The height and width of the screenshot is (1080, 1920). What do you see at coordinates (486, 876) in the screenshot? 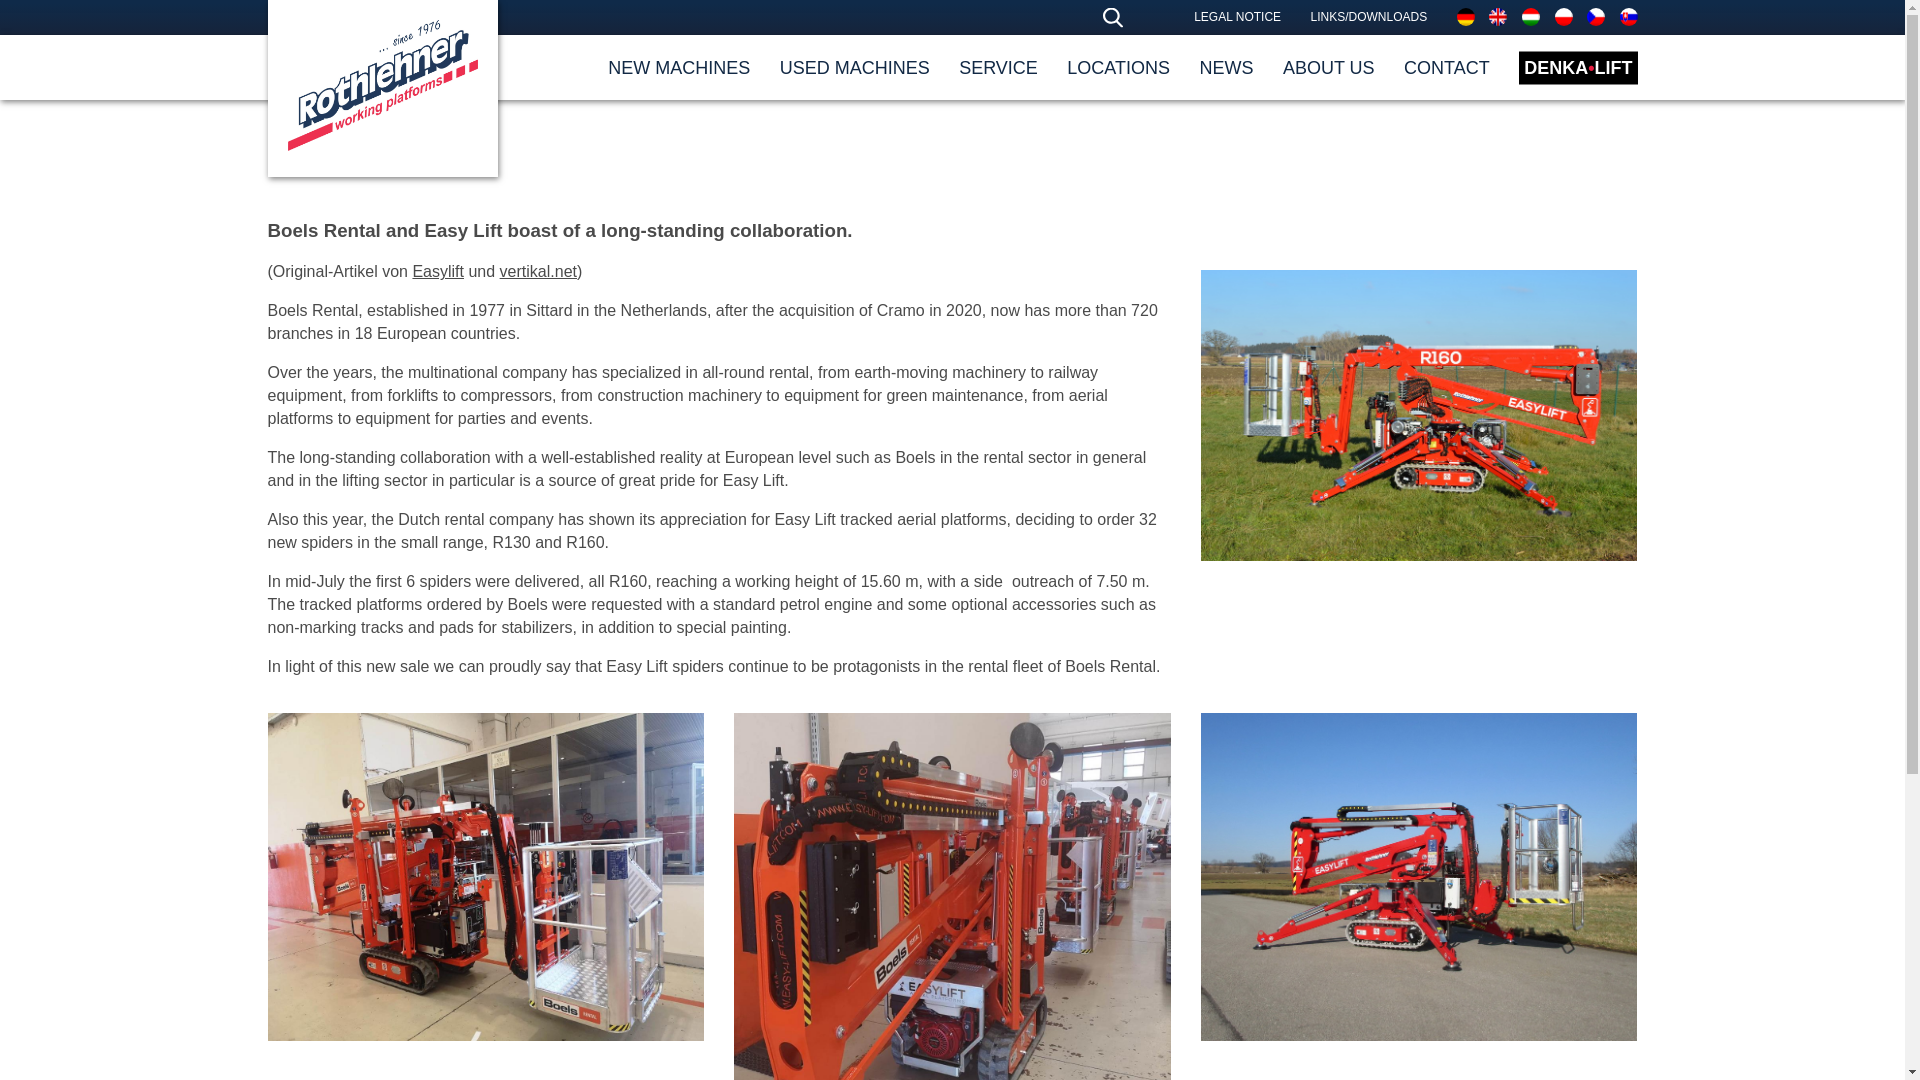
I see `Boels Rental receives 32 spider lifts from Easylift` at bounding box center [486, 876].